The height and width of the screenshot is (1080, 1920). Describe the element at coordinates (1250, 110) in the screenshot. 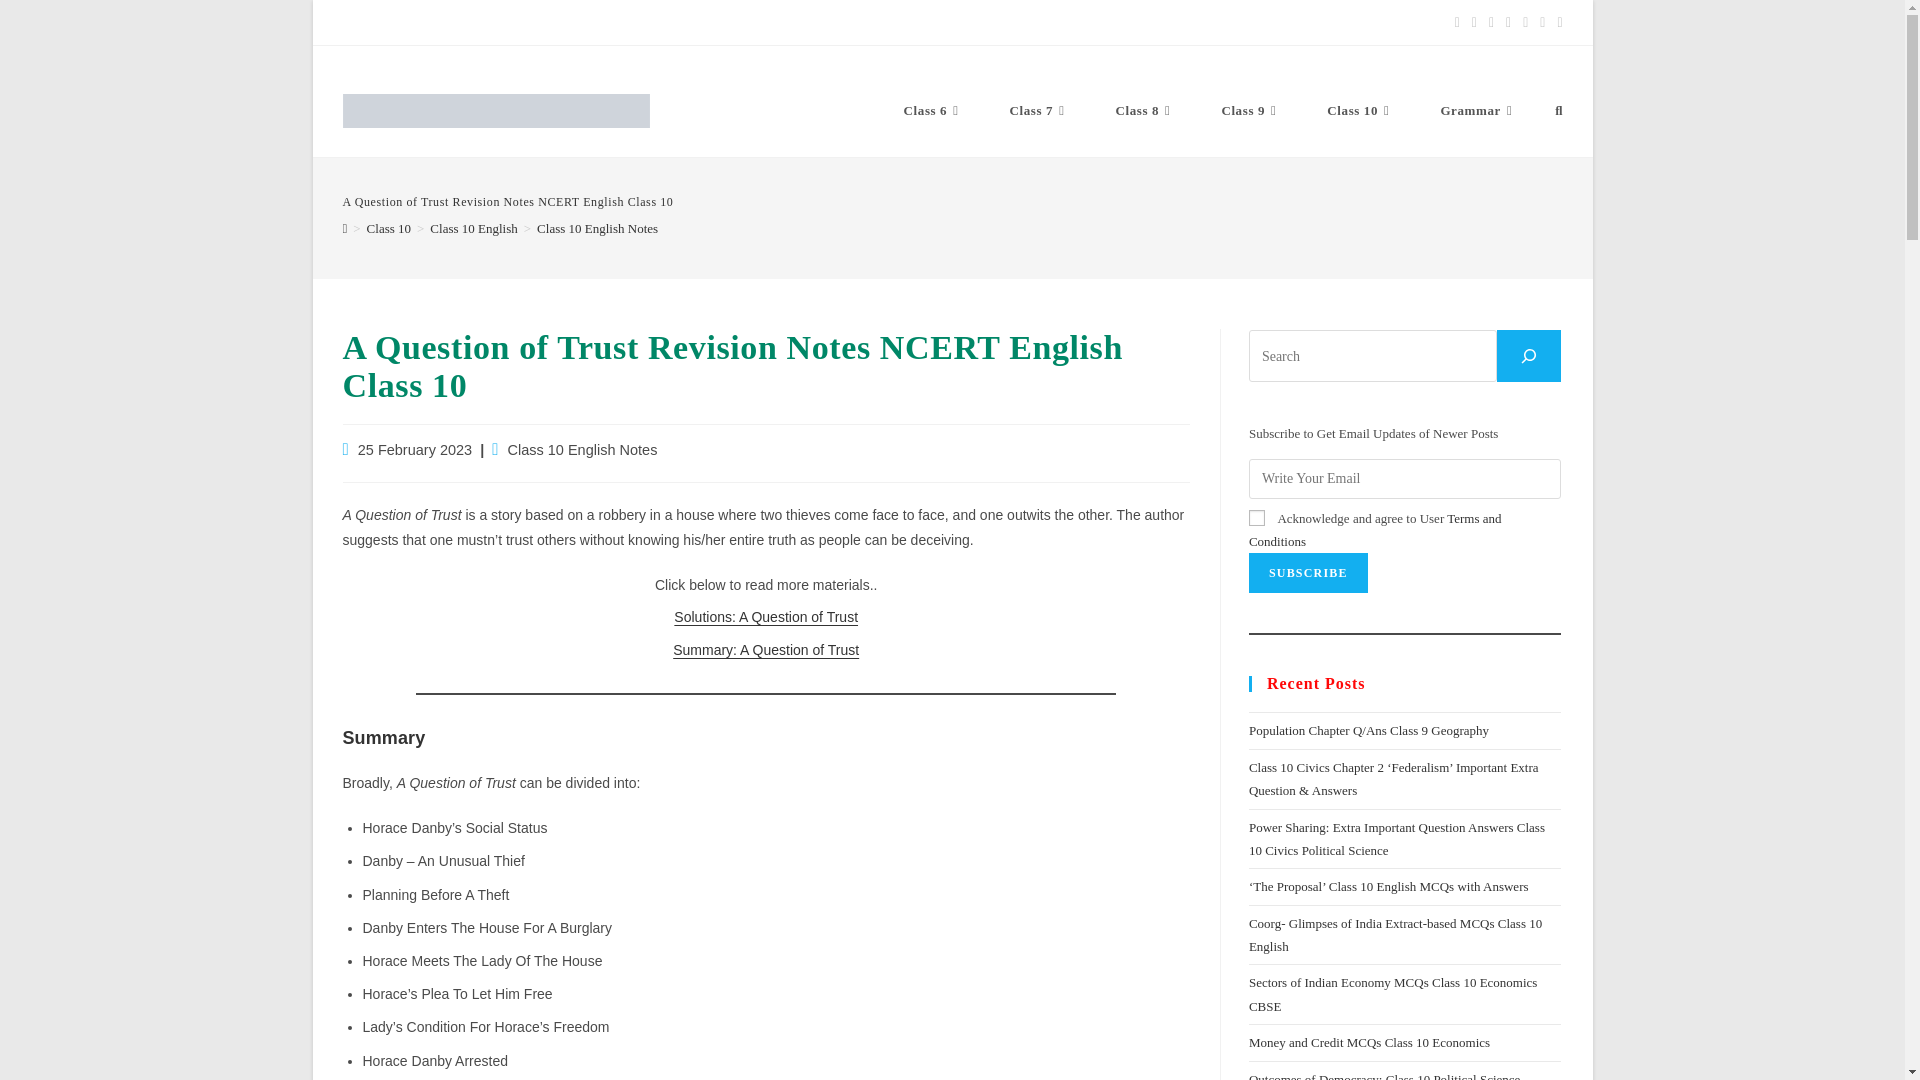

I see `Class 9` at that location.